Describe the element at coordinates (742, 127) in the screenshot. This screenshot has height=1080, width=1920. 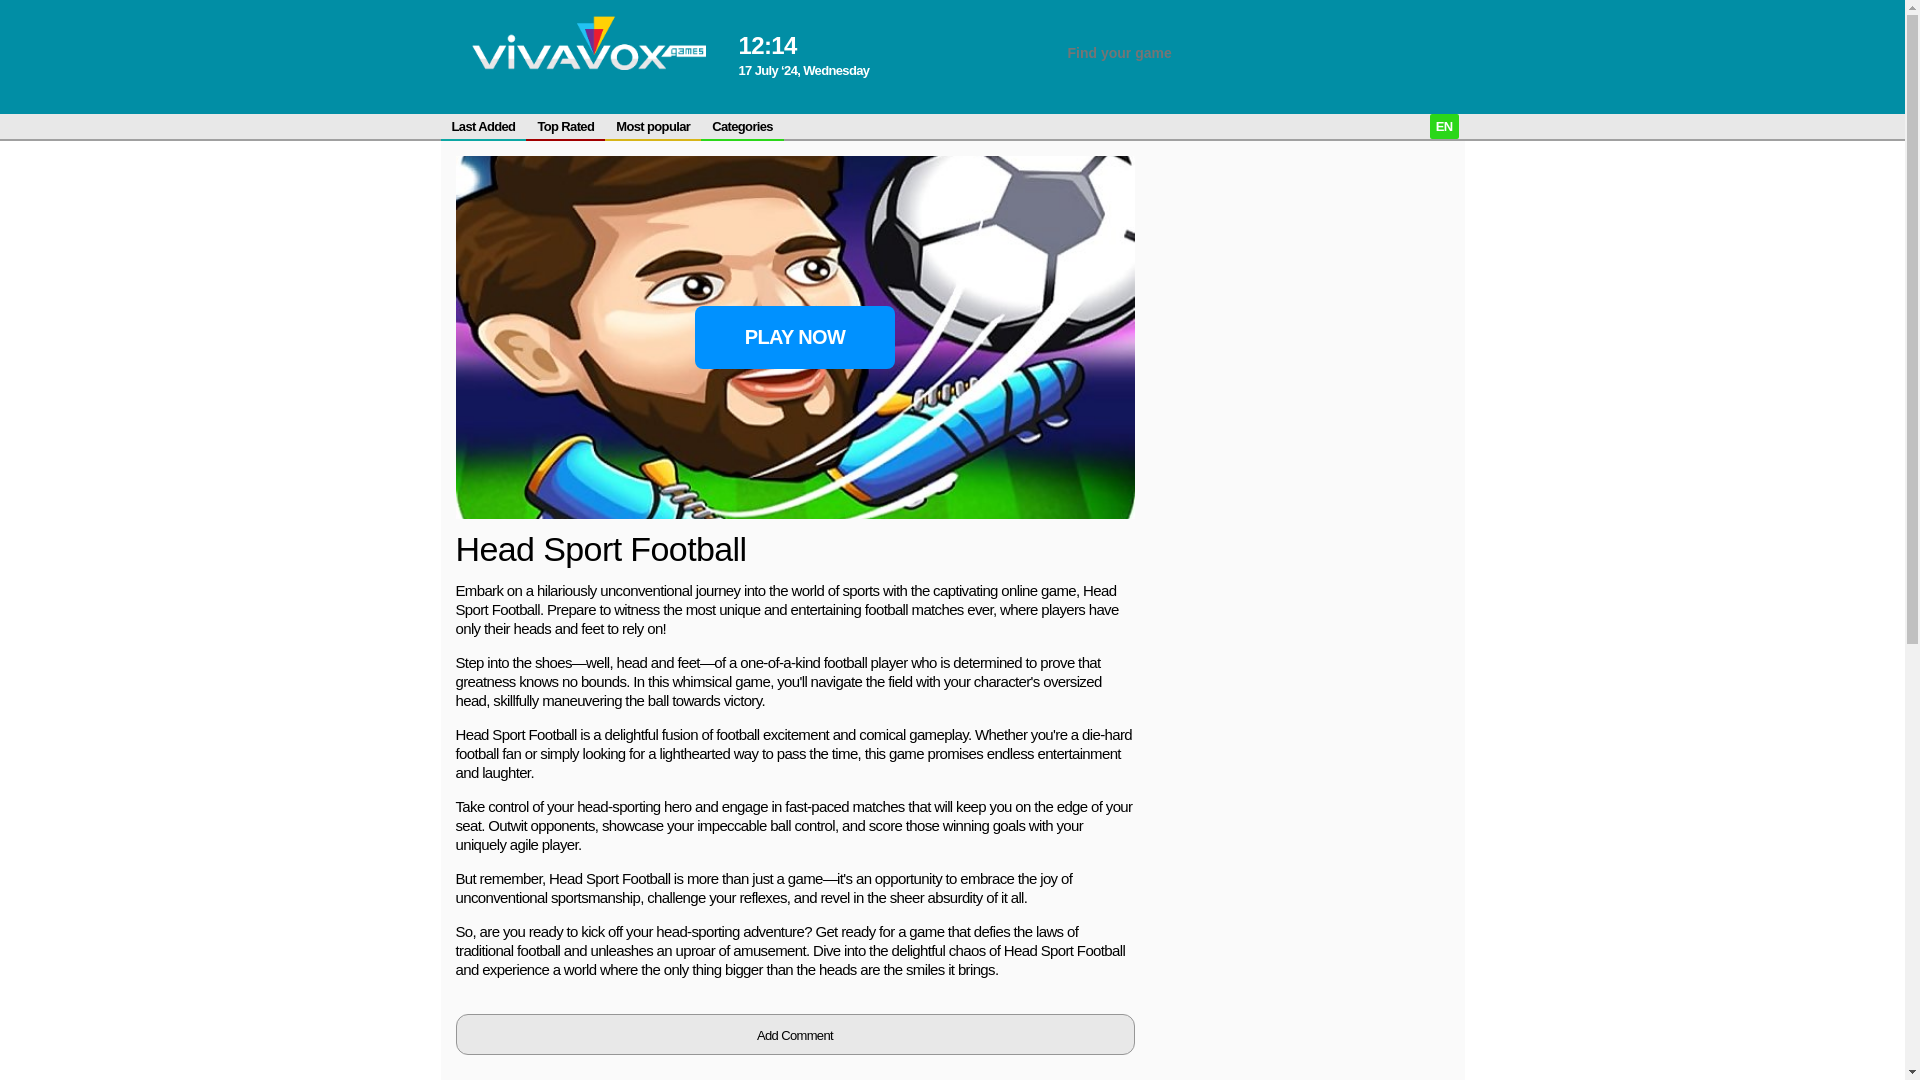
I see `Categories` at that location.